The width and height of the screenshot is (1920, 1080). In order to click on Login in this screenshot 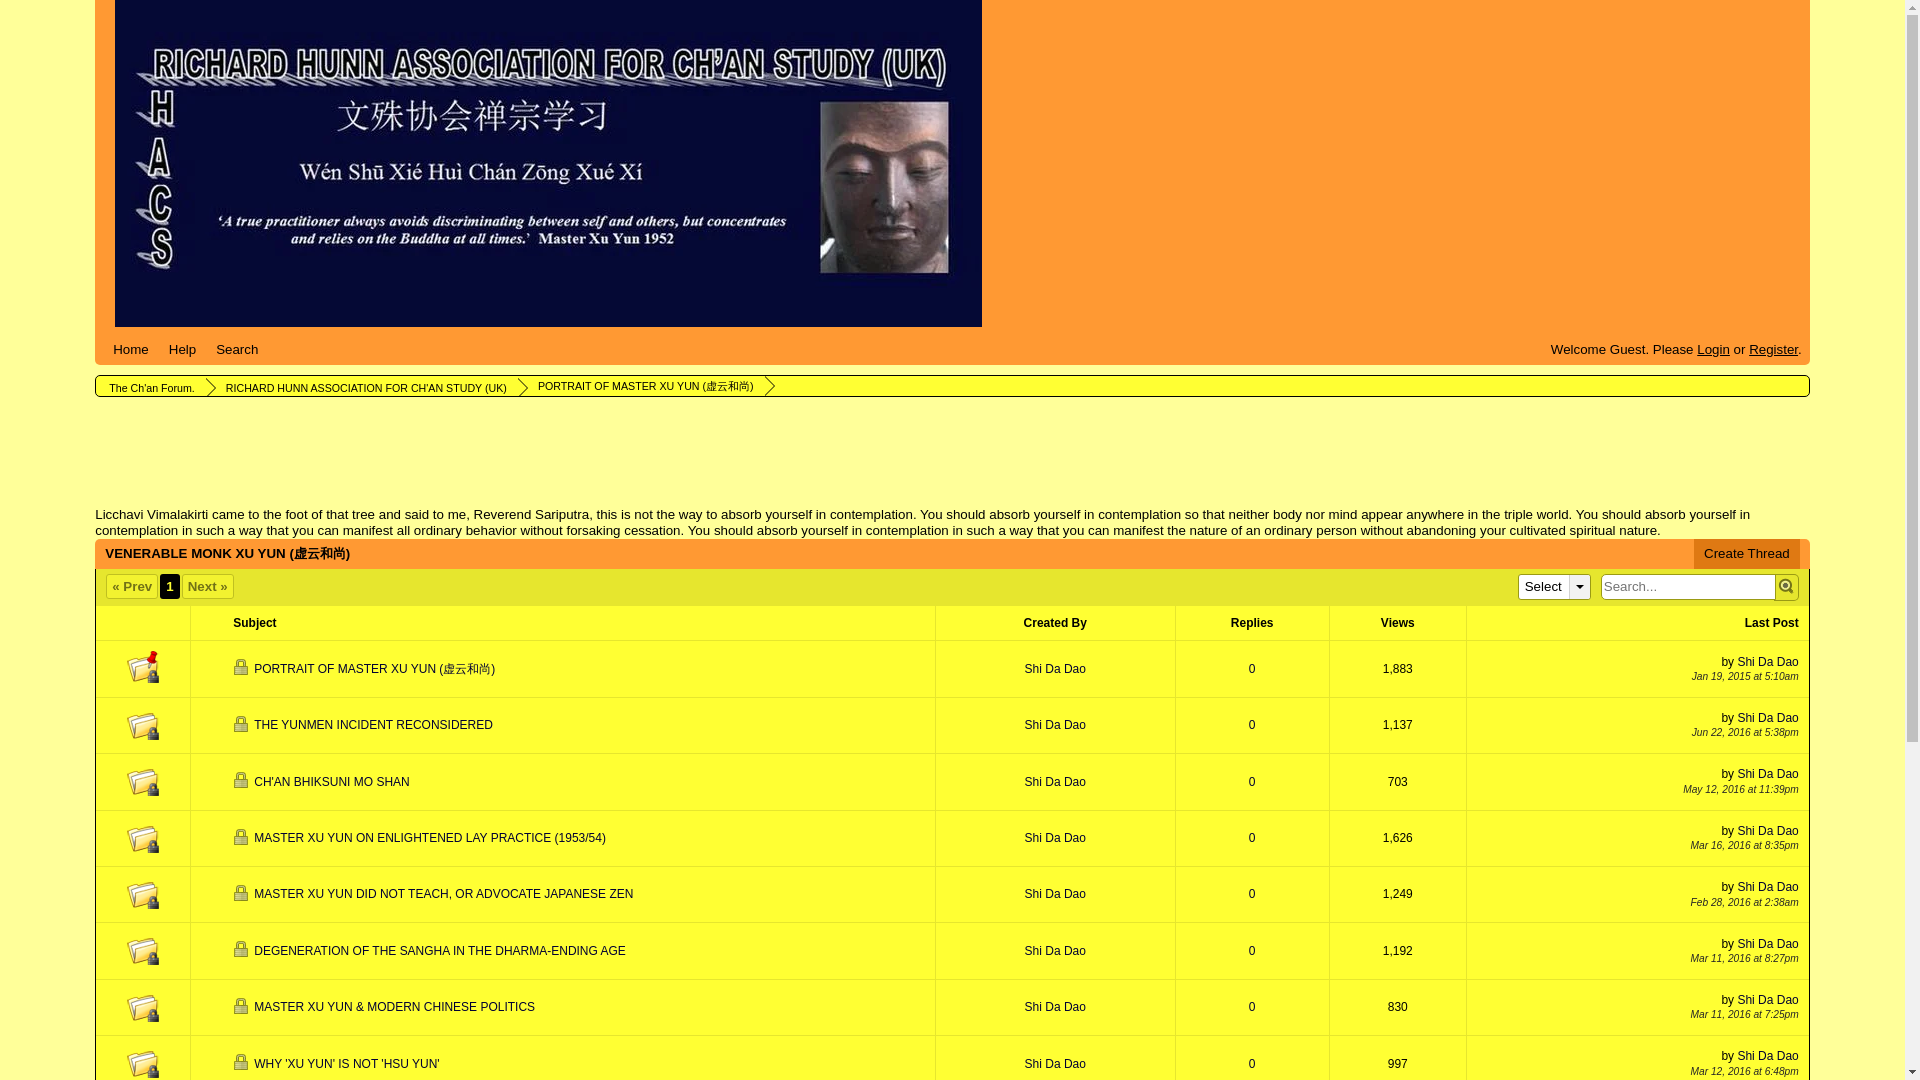, I will do `click(1713, 350)`.